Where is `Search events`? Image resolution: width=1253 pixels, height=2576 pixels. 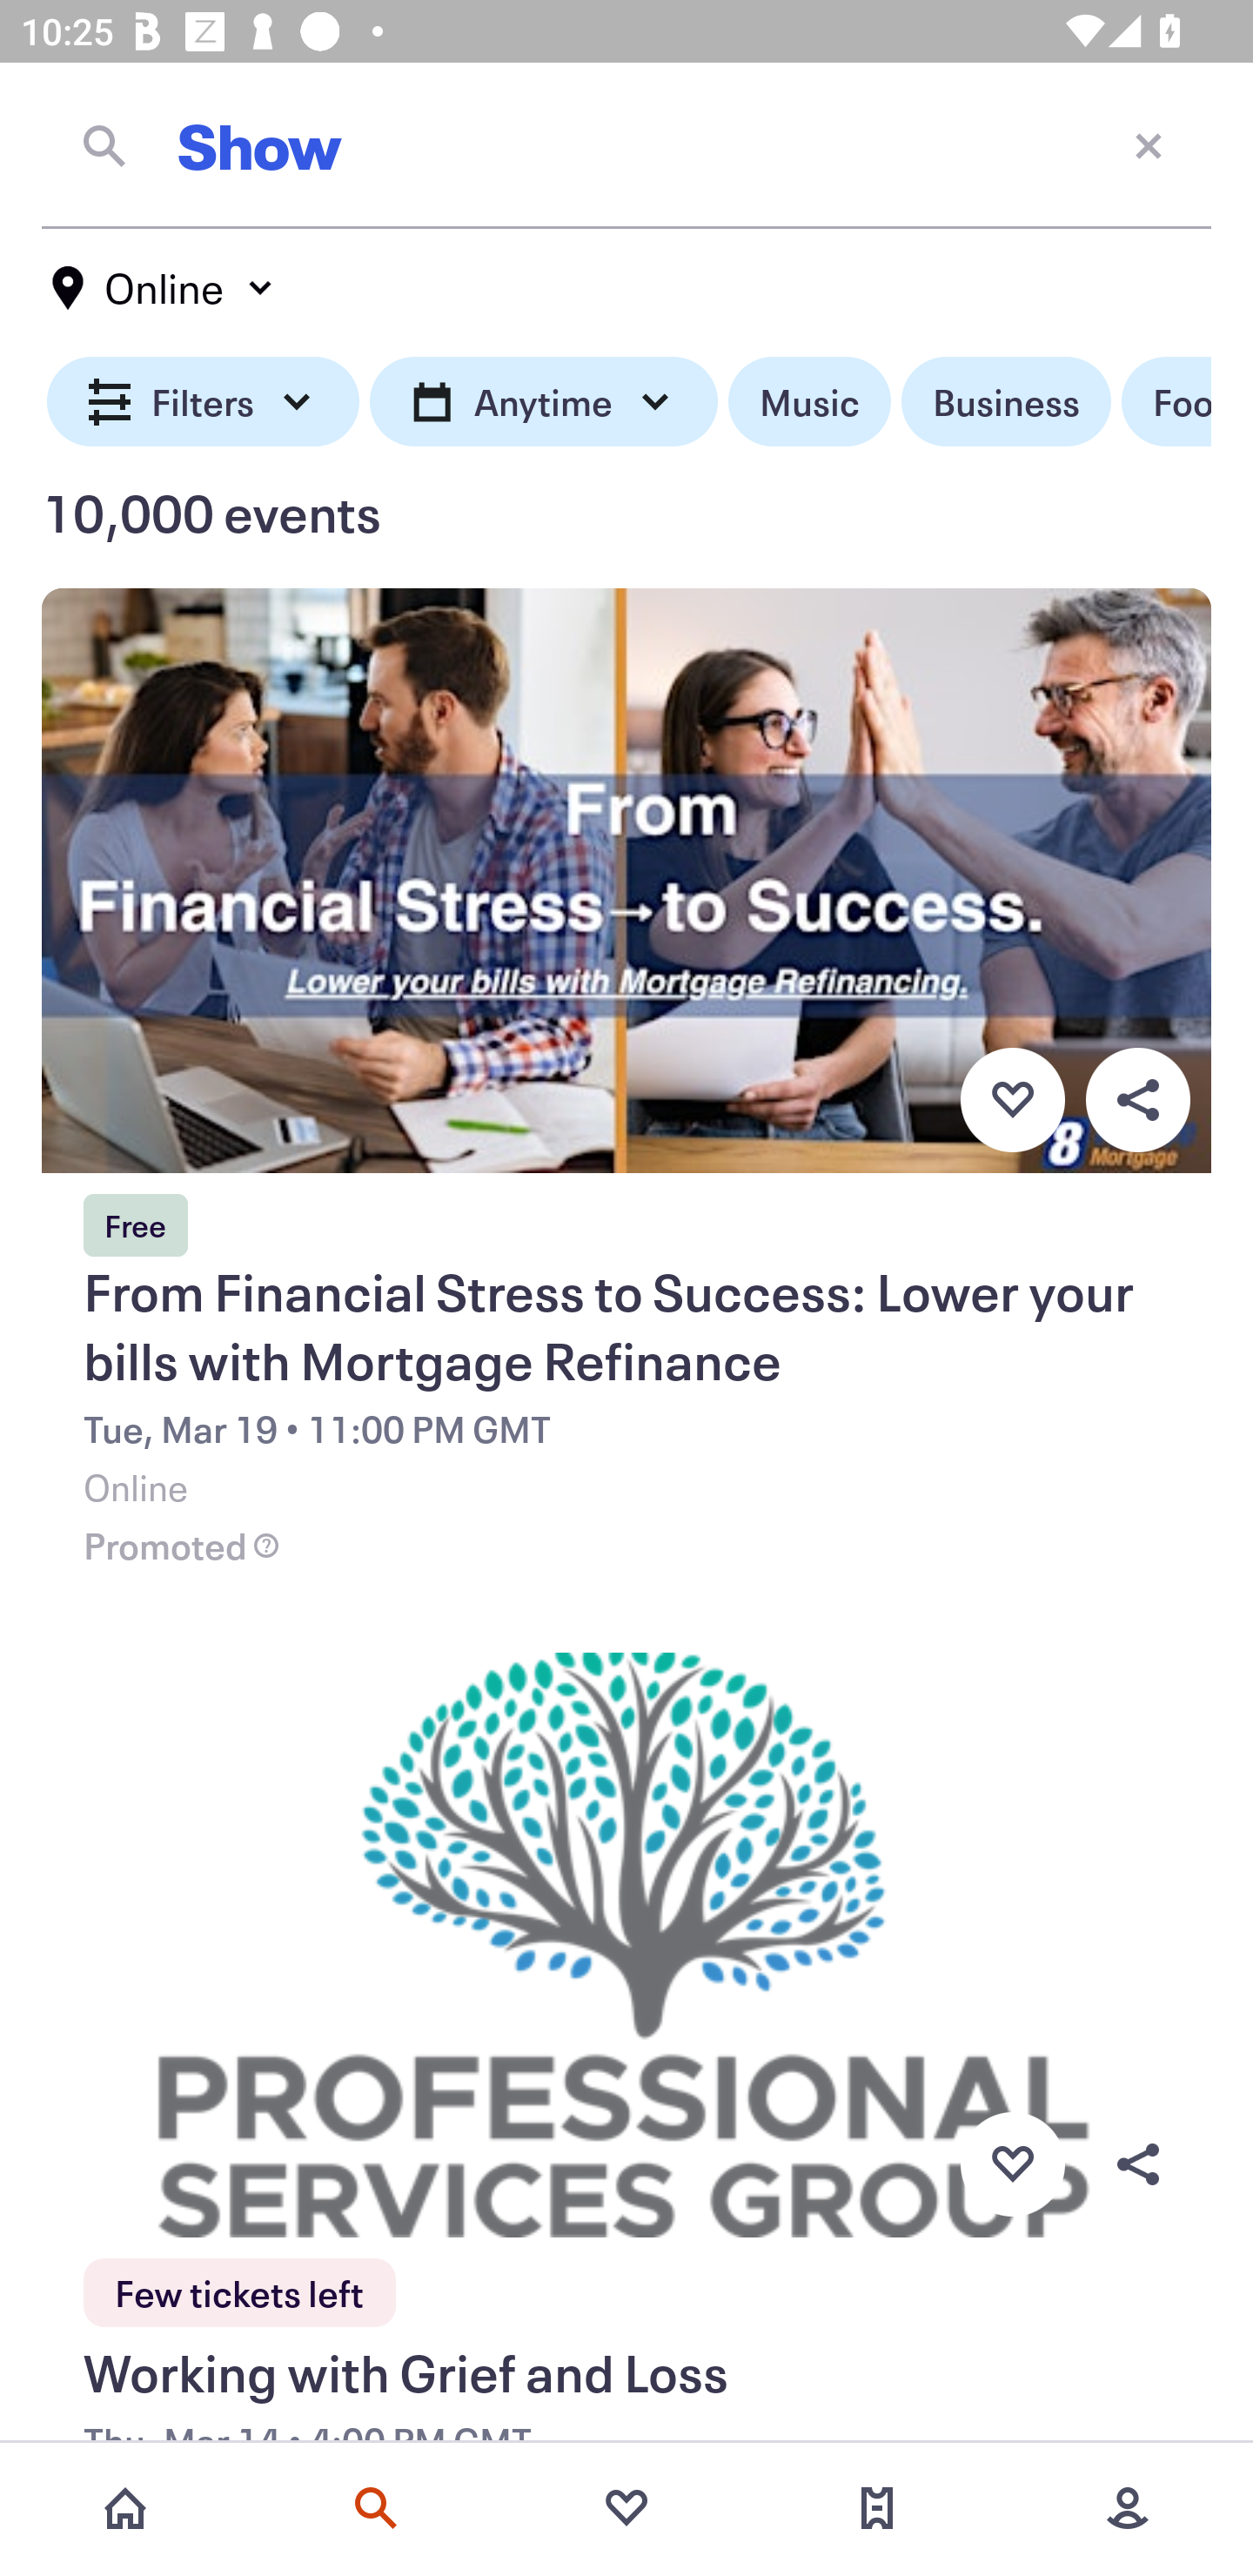
Search events is located at coordinates (376, 2508).